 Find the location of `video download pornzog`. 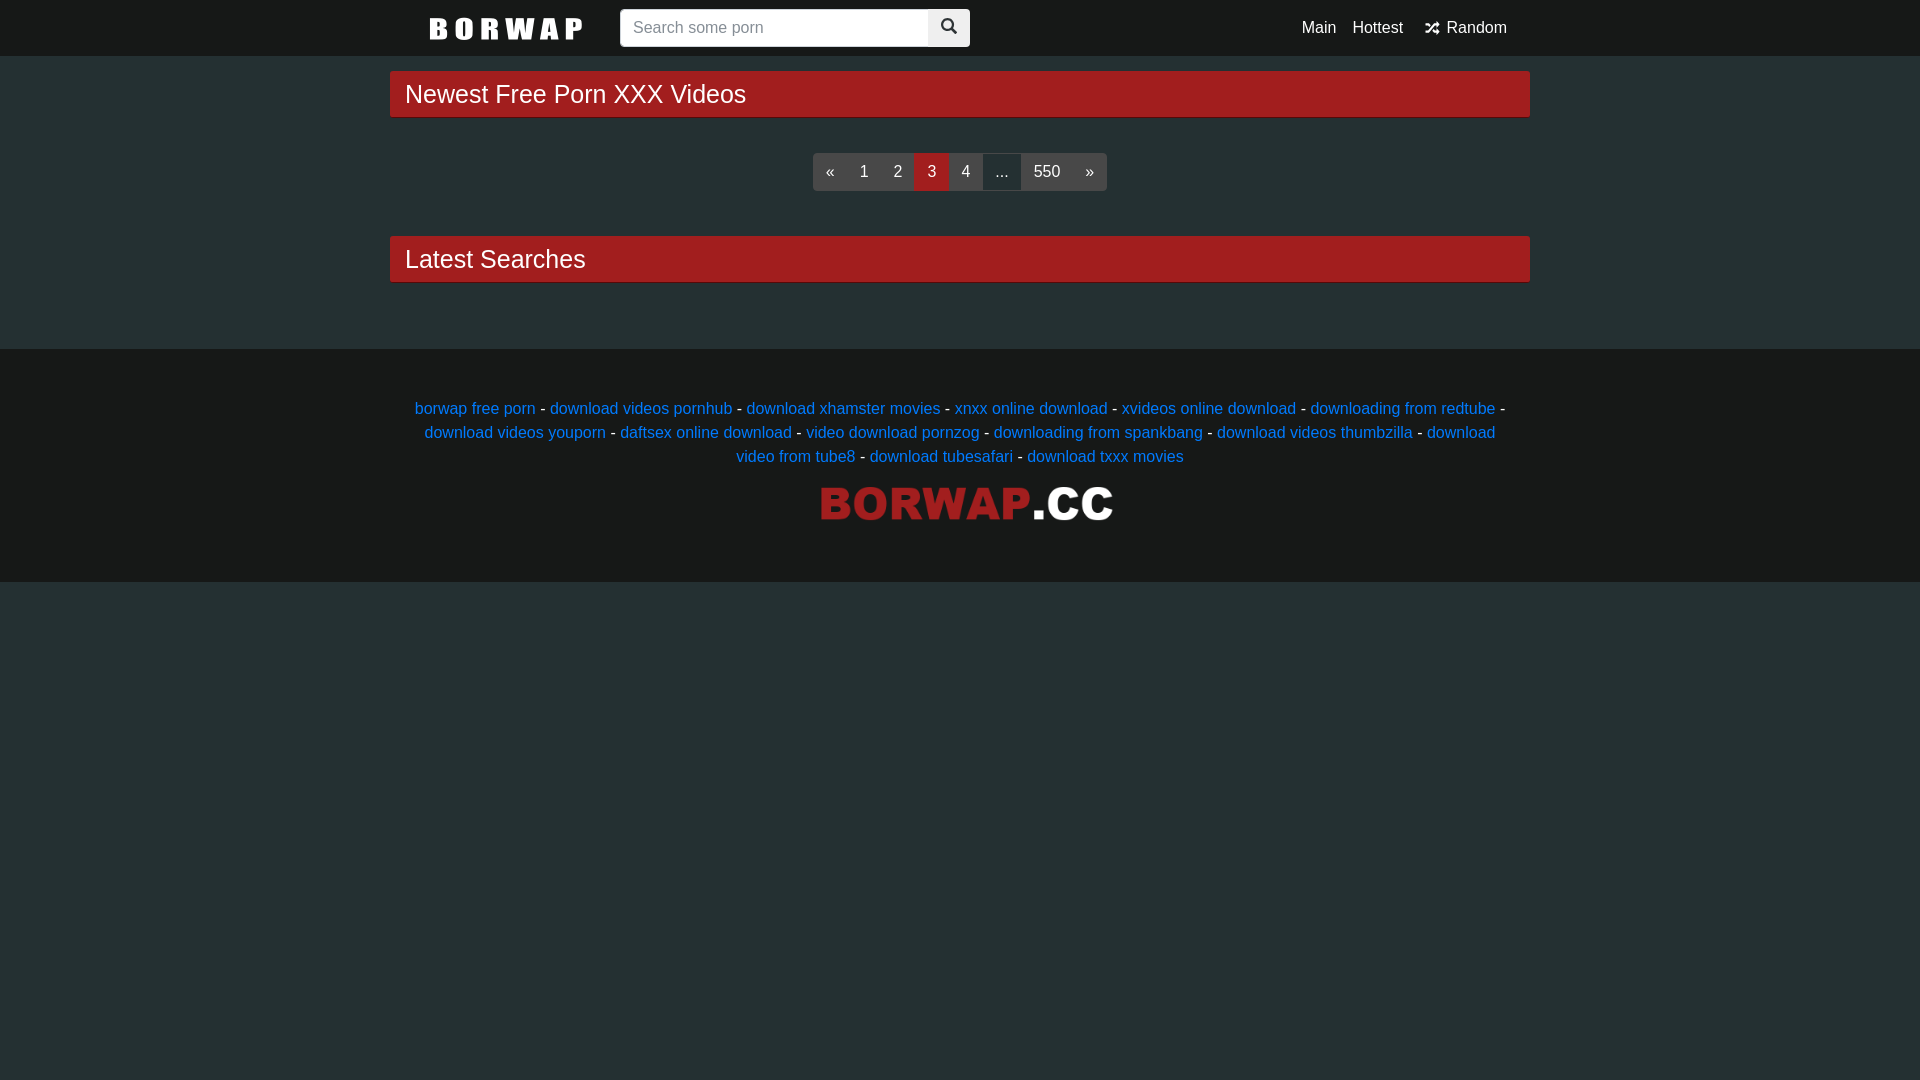

video download pornzog is located at coordinates (892, 432).